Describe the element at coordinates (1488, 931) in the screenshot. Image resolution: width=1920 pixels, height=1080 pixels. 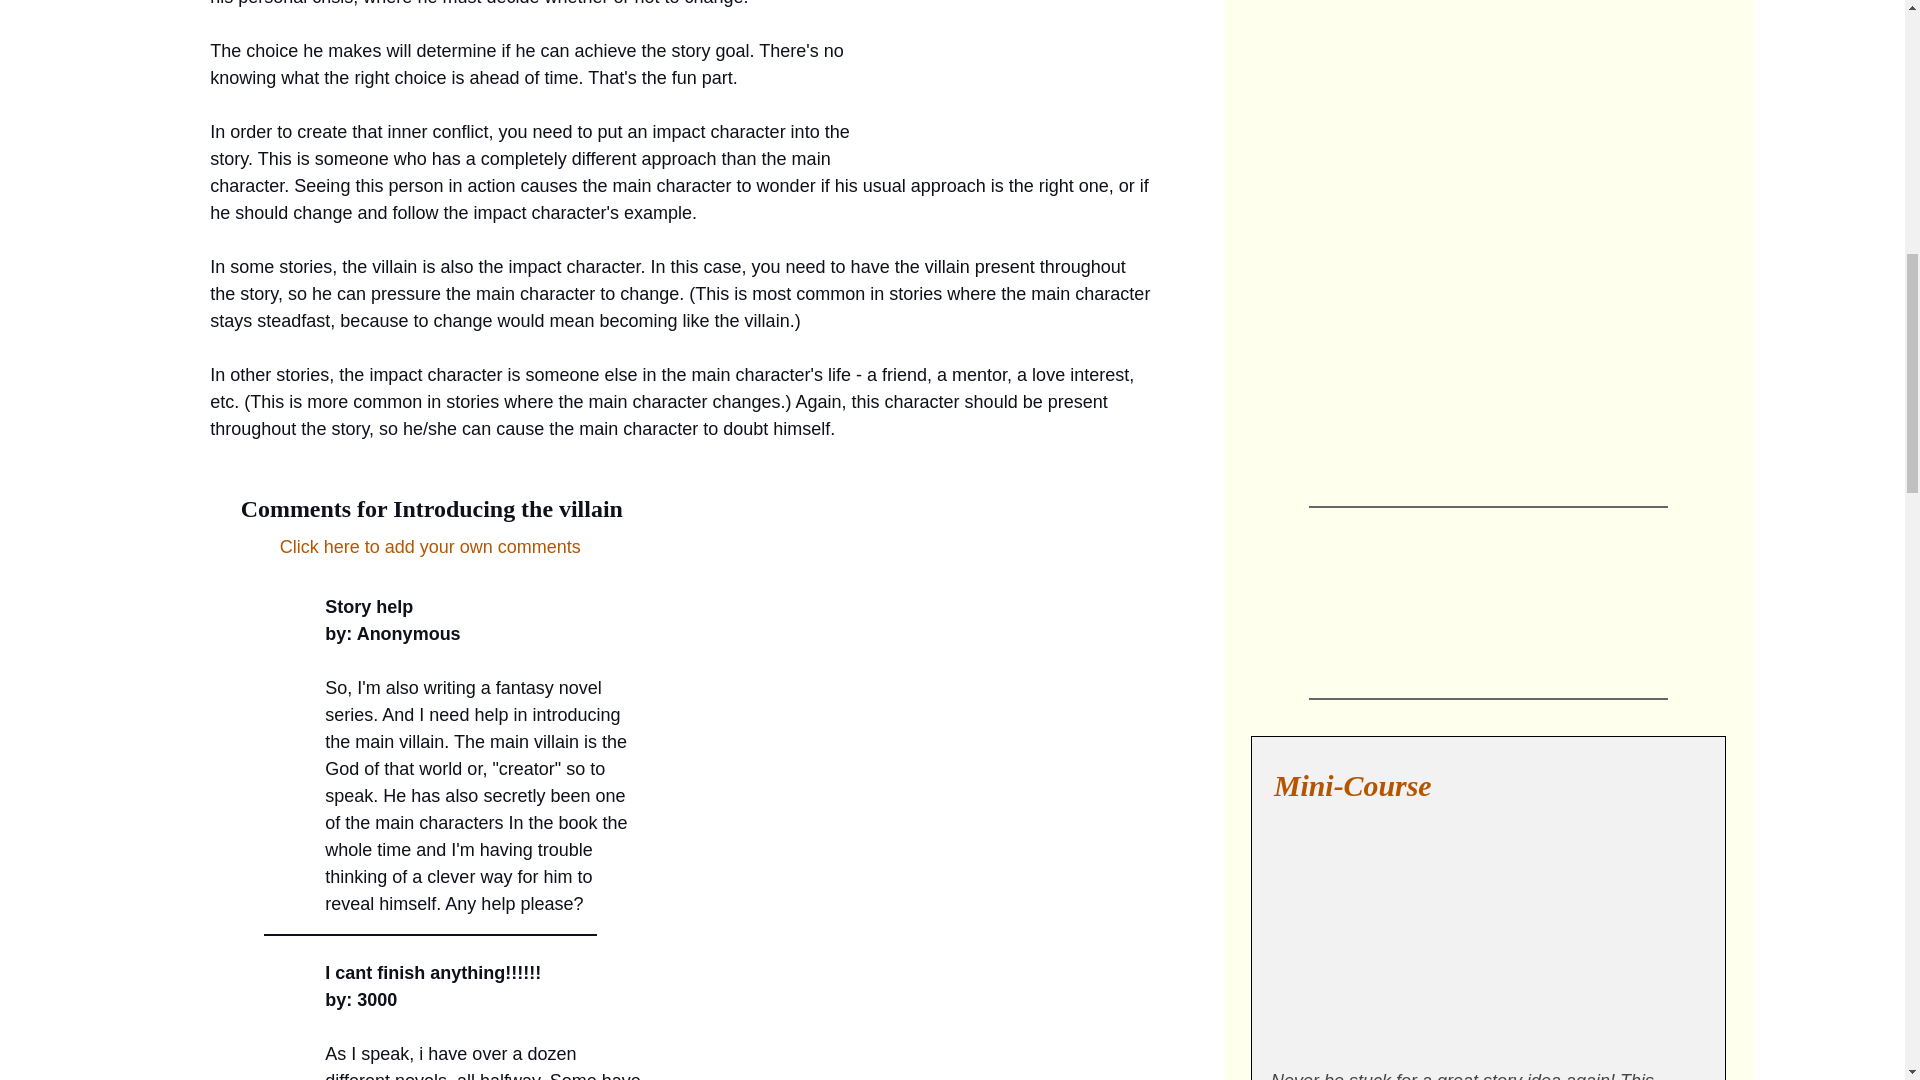
I see `compelling story ideas` at that location.